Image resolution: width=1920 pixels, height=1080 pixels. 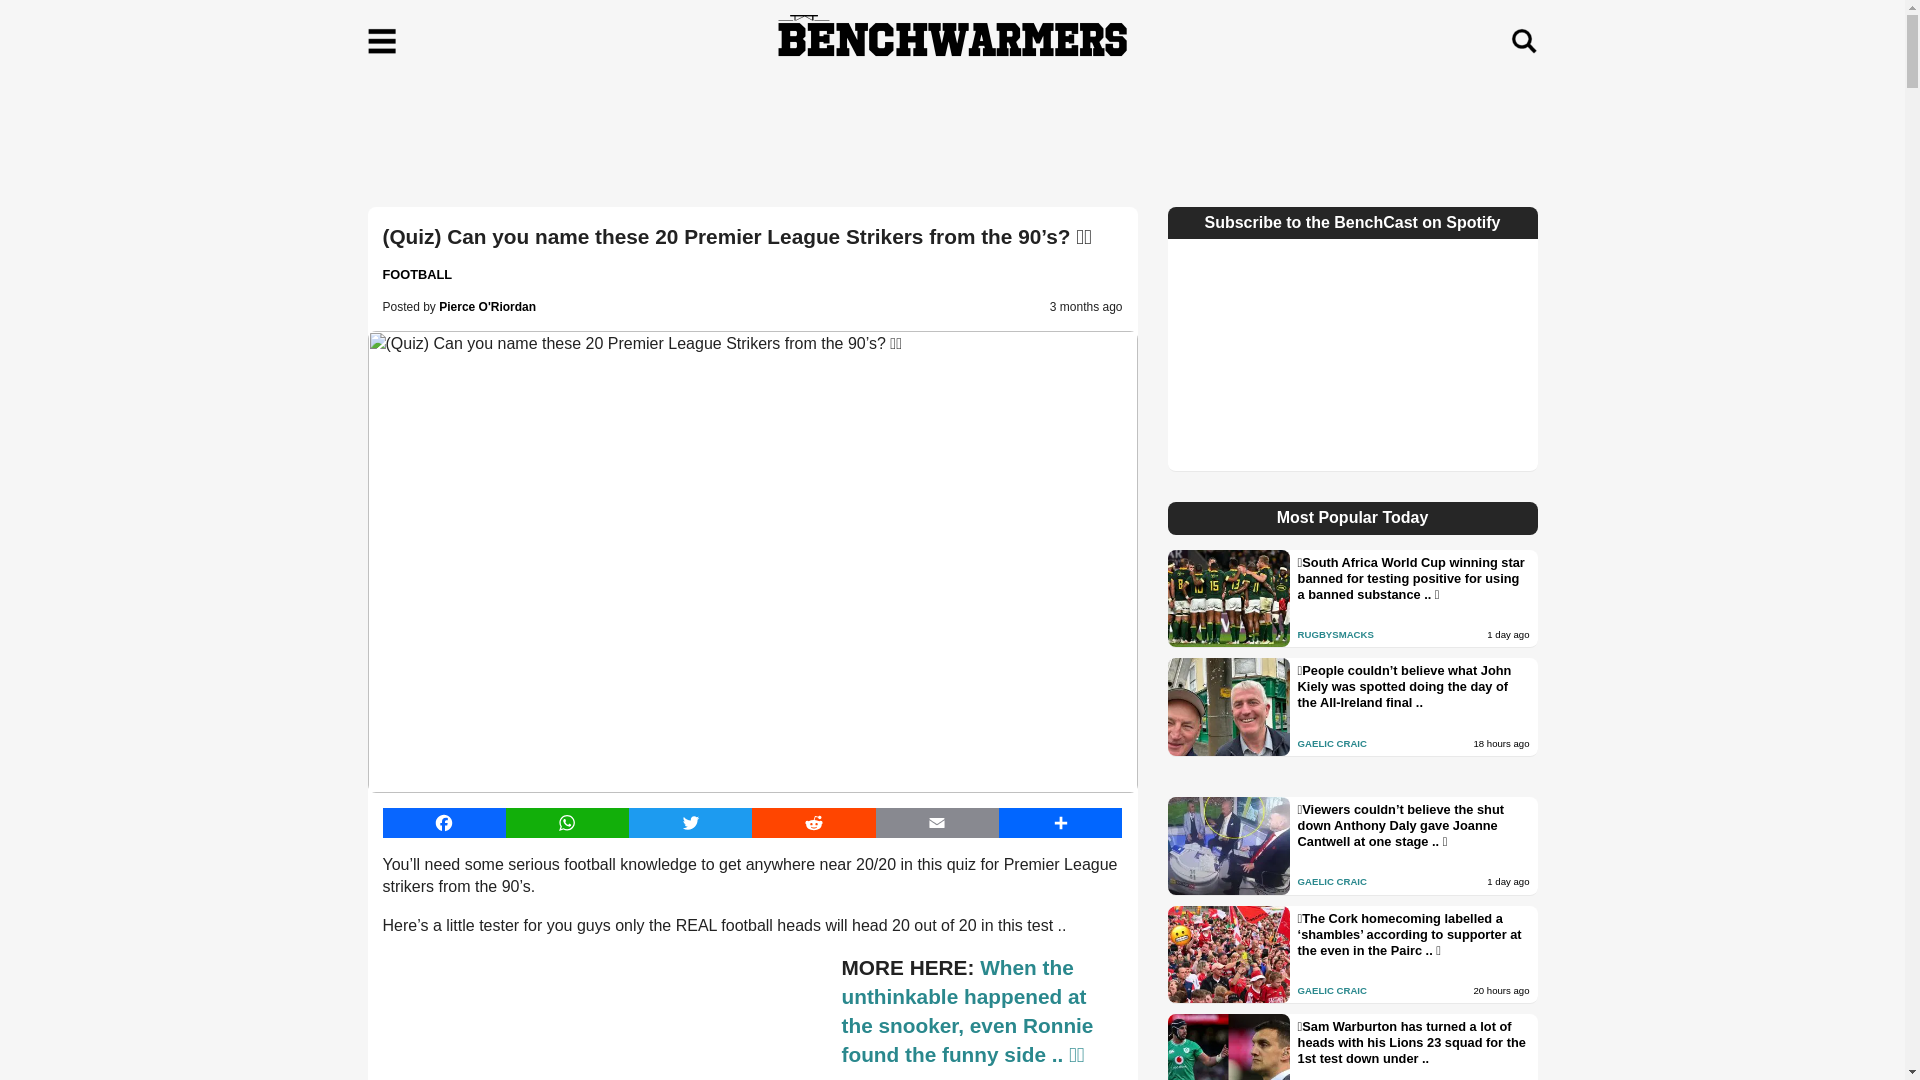 What do you see at coordinates (1332, 743) in the screenshot?
I see `GAELIC CRAIC` at bounding box center [1332, 743].